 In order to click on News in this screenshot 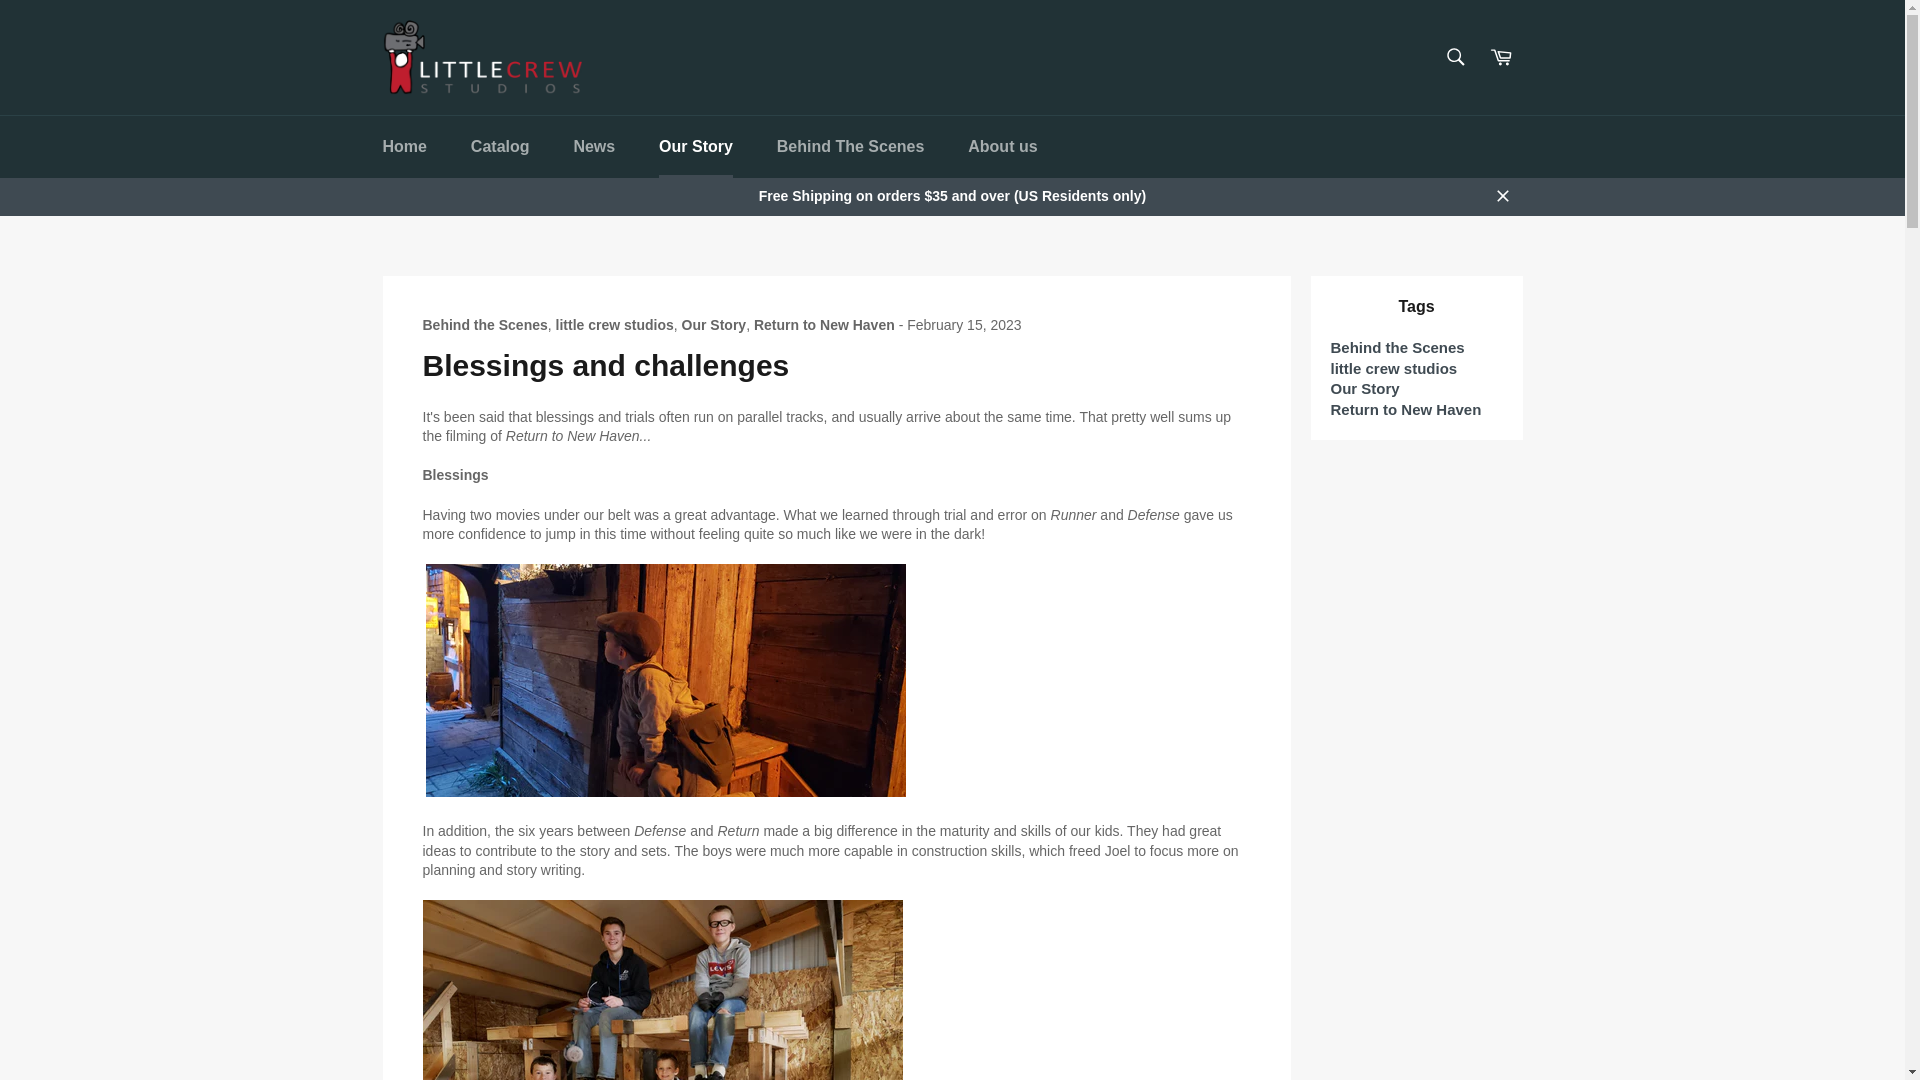, I will do `click(594, 146)`.